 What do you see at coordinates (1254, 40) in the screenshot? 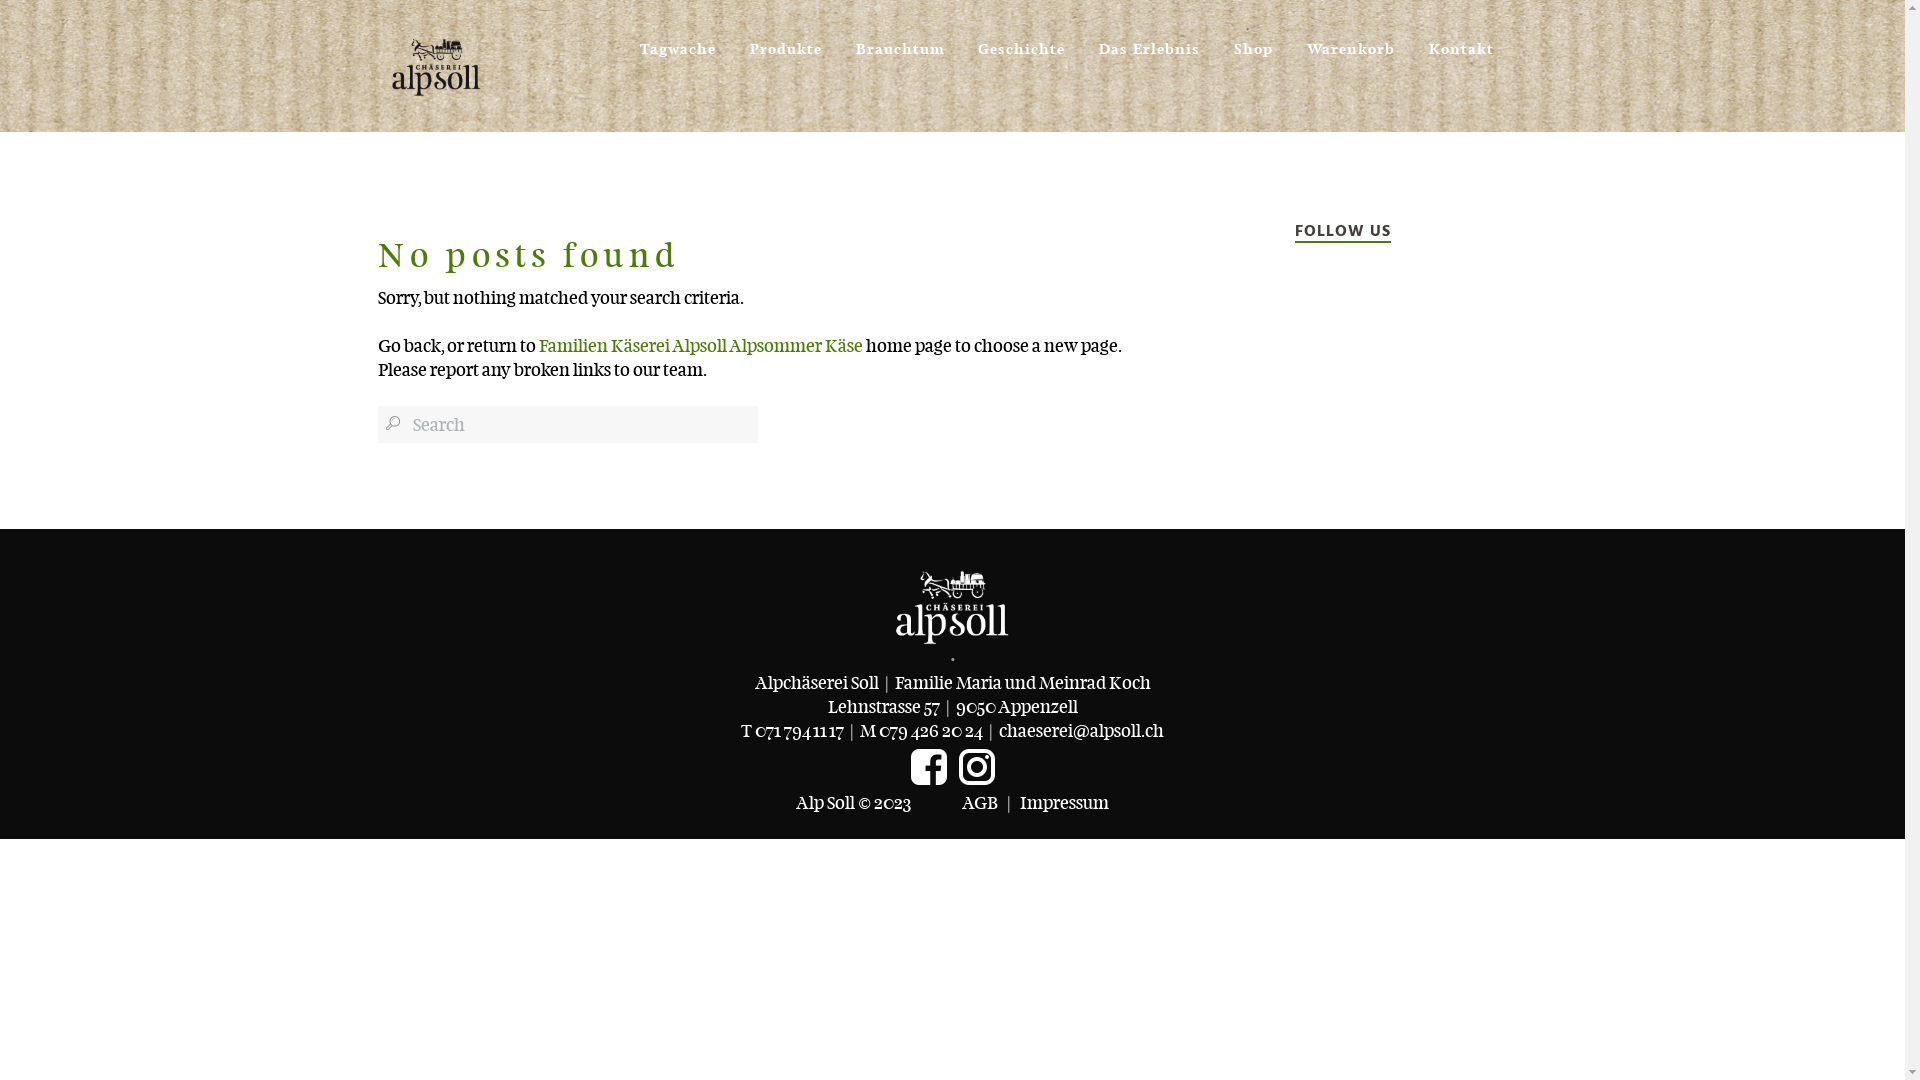
I see `Shop` at bounding box center [1254, 40].